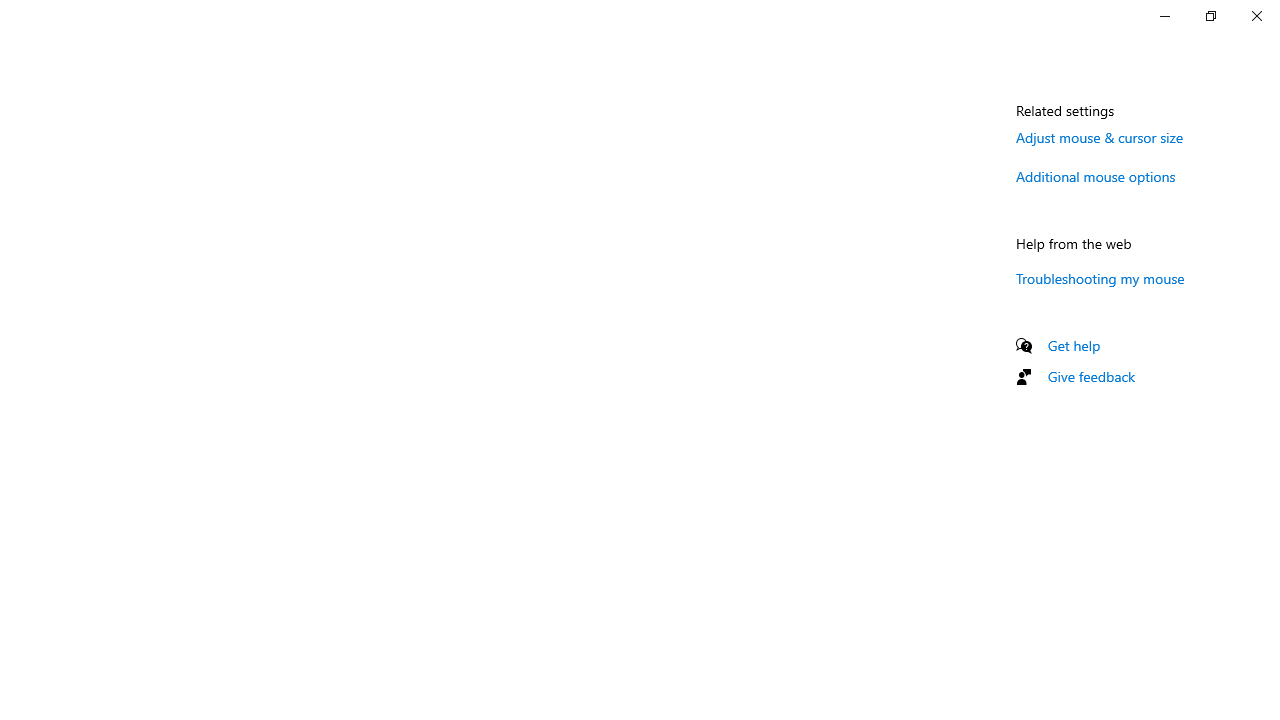 This screenshot has height=720, width=1280. Describe the element at coordinates (1100, 137) in the screenshot. I see `Adjust mouse & cursor size` at that location.